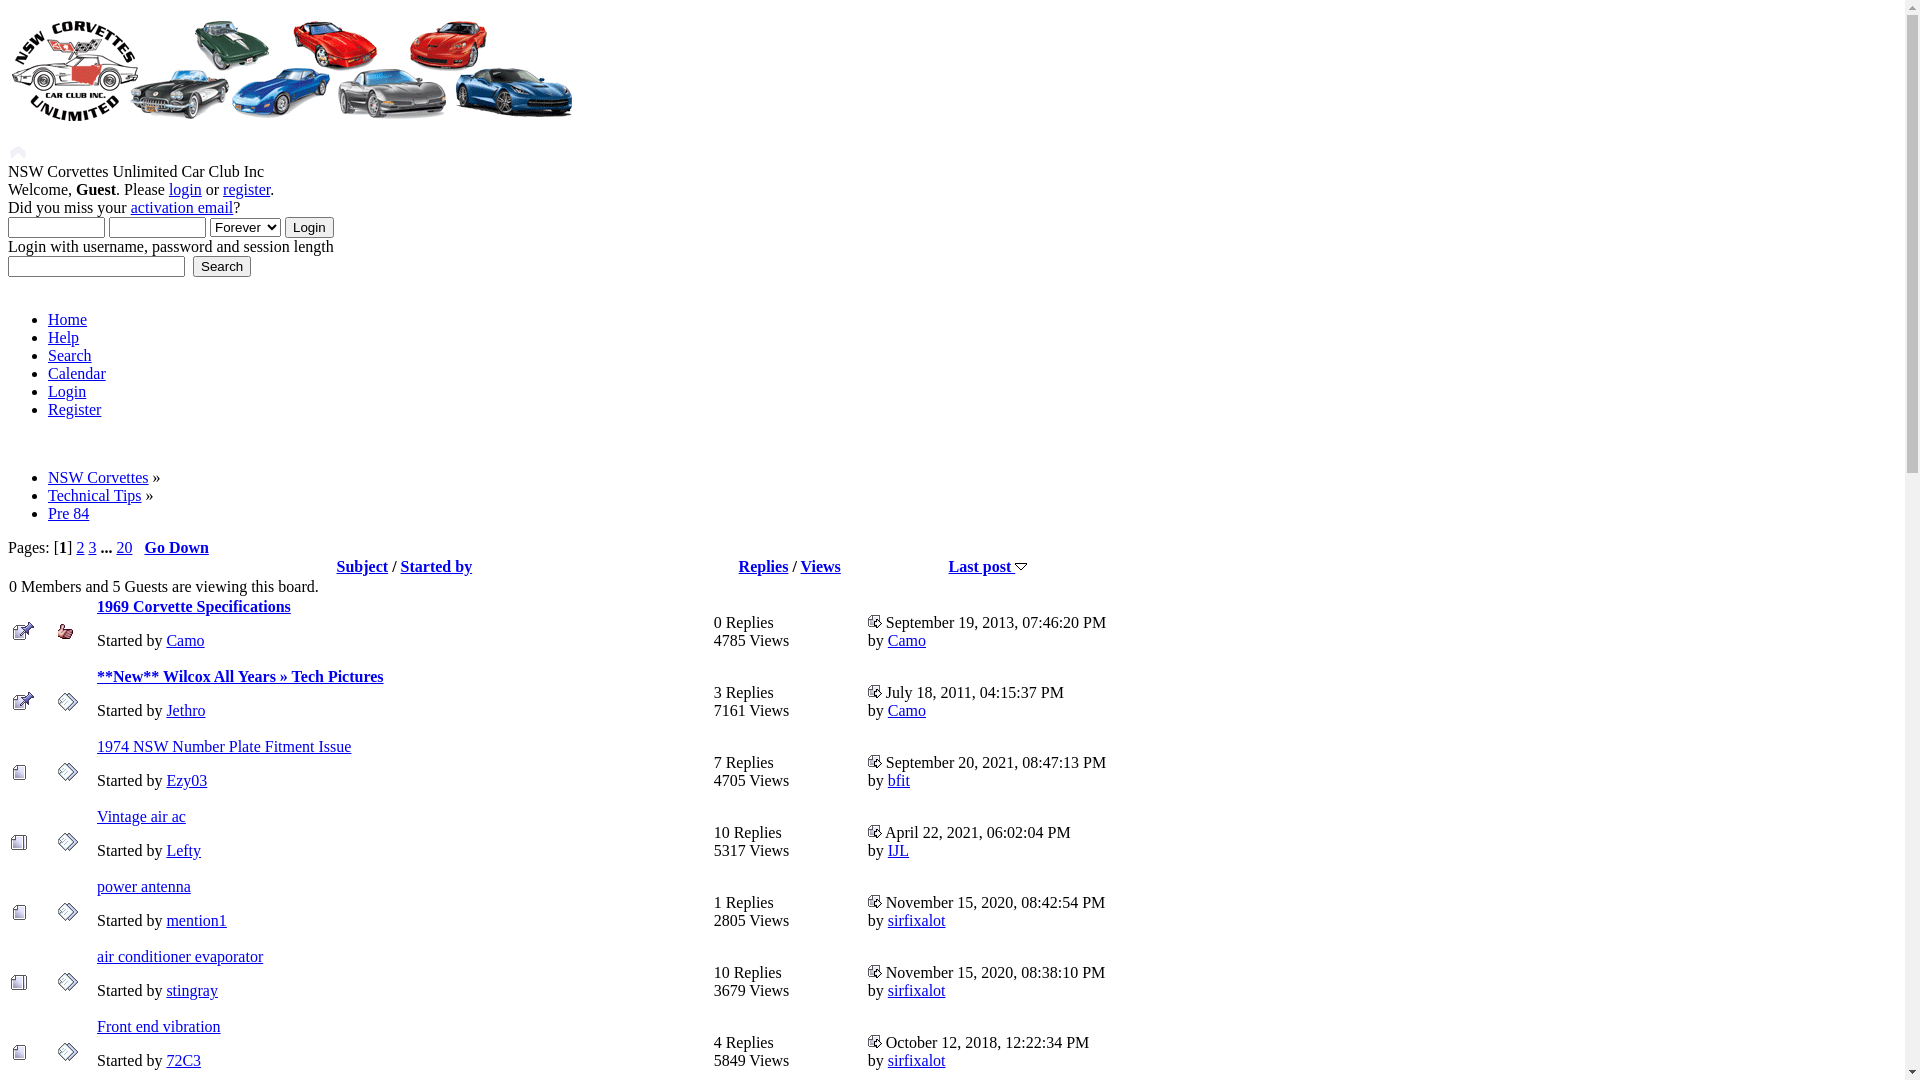 The height and width of the screenshot is (1080, 1920). What do you see at coordinates (899, 780) in the screenshot?
I see `bfit` at bounding box center [899, 780].